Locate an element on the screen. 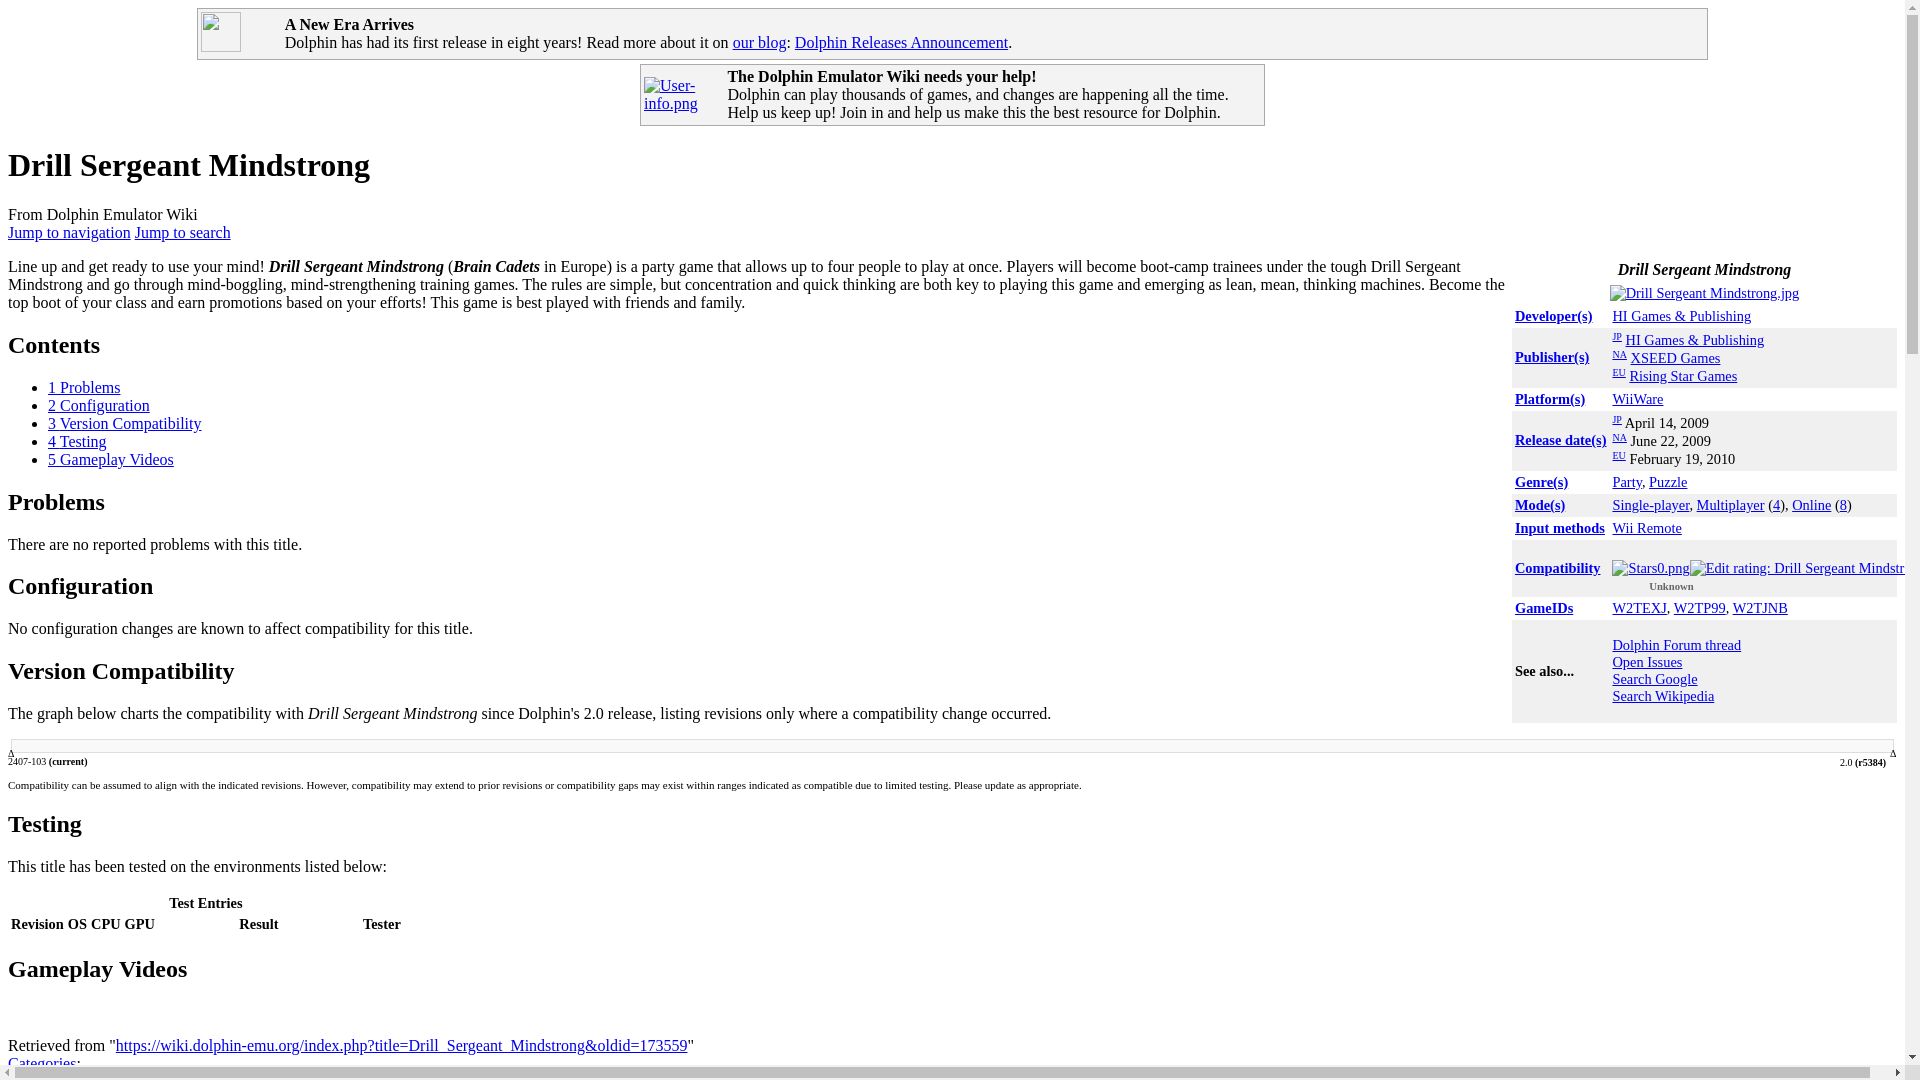 The image size is (1920, 1080). Multiplayer is located at coordinates (1730, 504).